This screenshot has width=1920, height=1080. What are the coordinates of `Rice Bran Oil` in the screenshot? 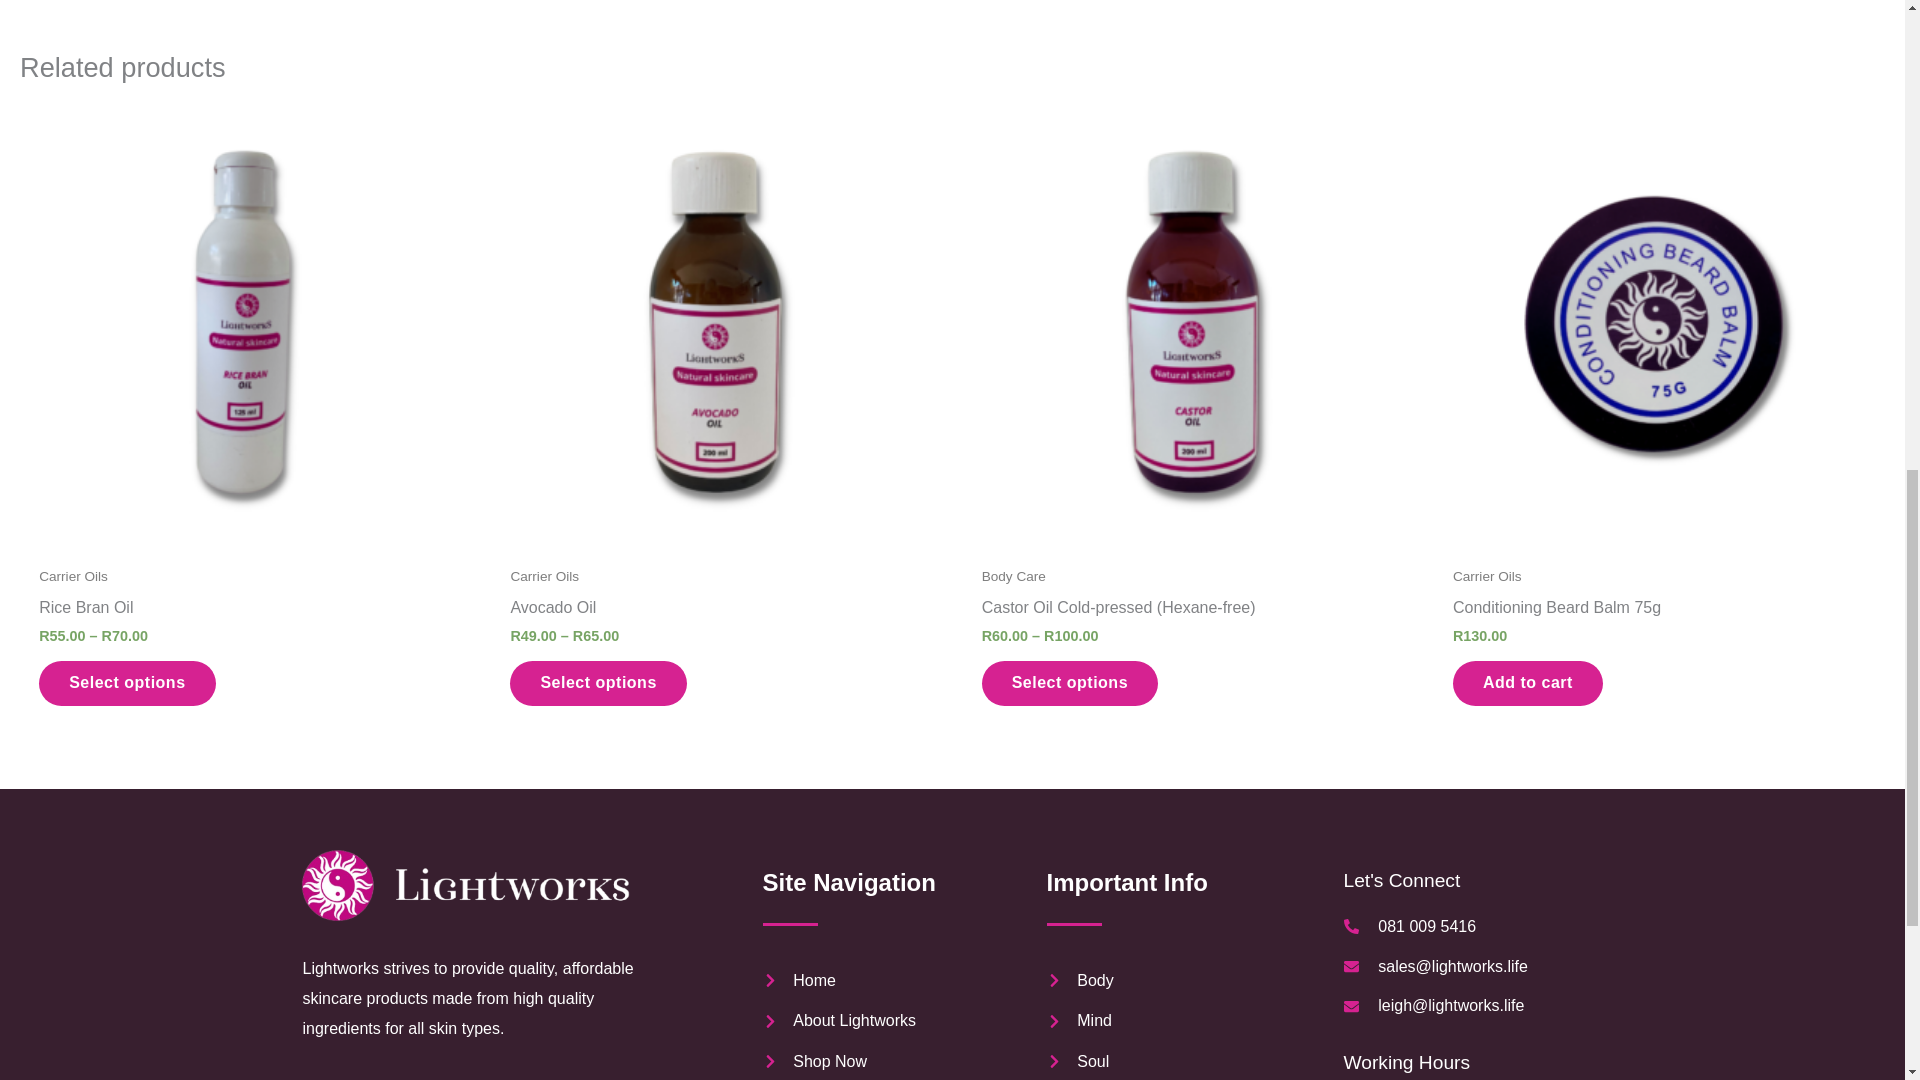 It's located at (244, 612).